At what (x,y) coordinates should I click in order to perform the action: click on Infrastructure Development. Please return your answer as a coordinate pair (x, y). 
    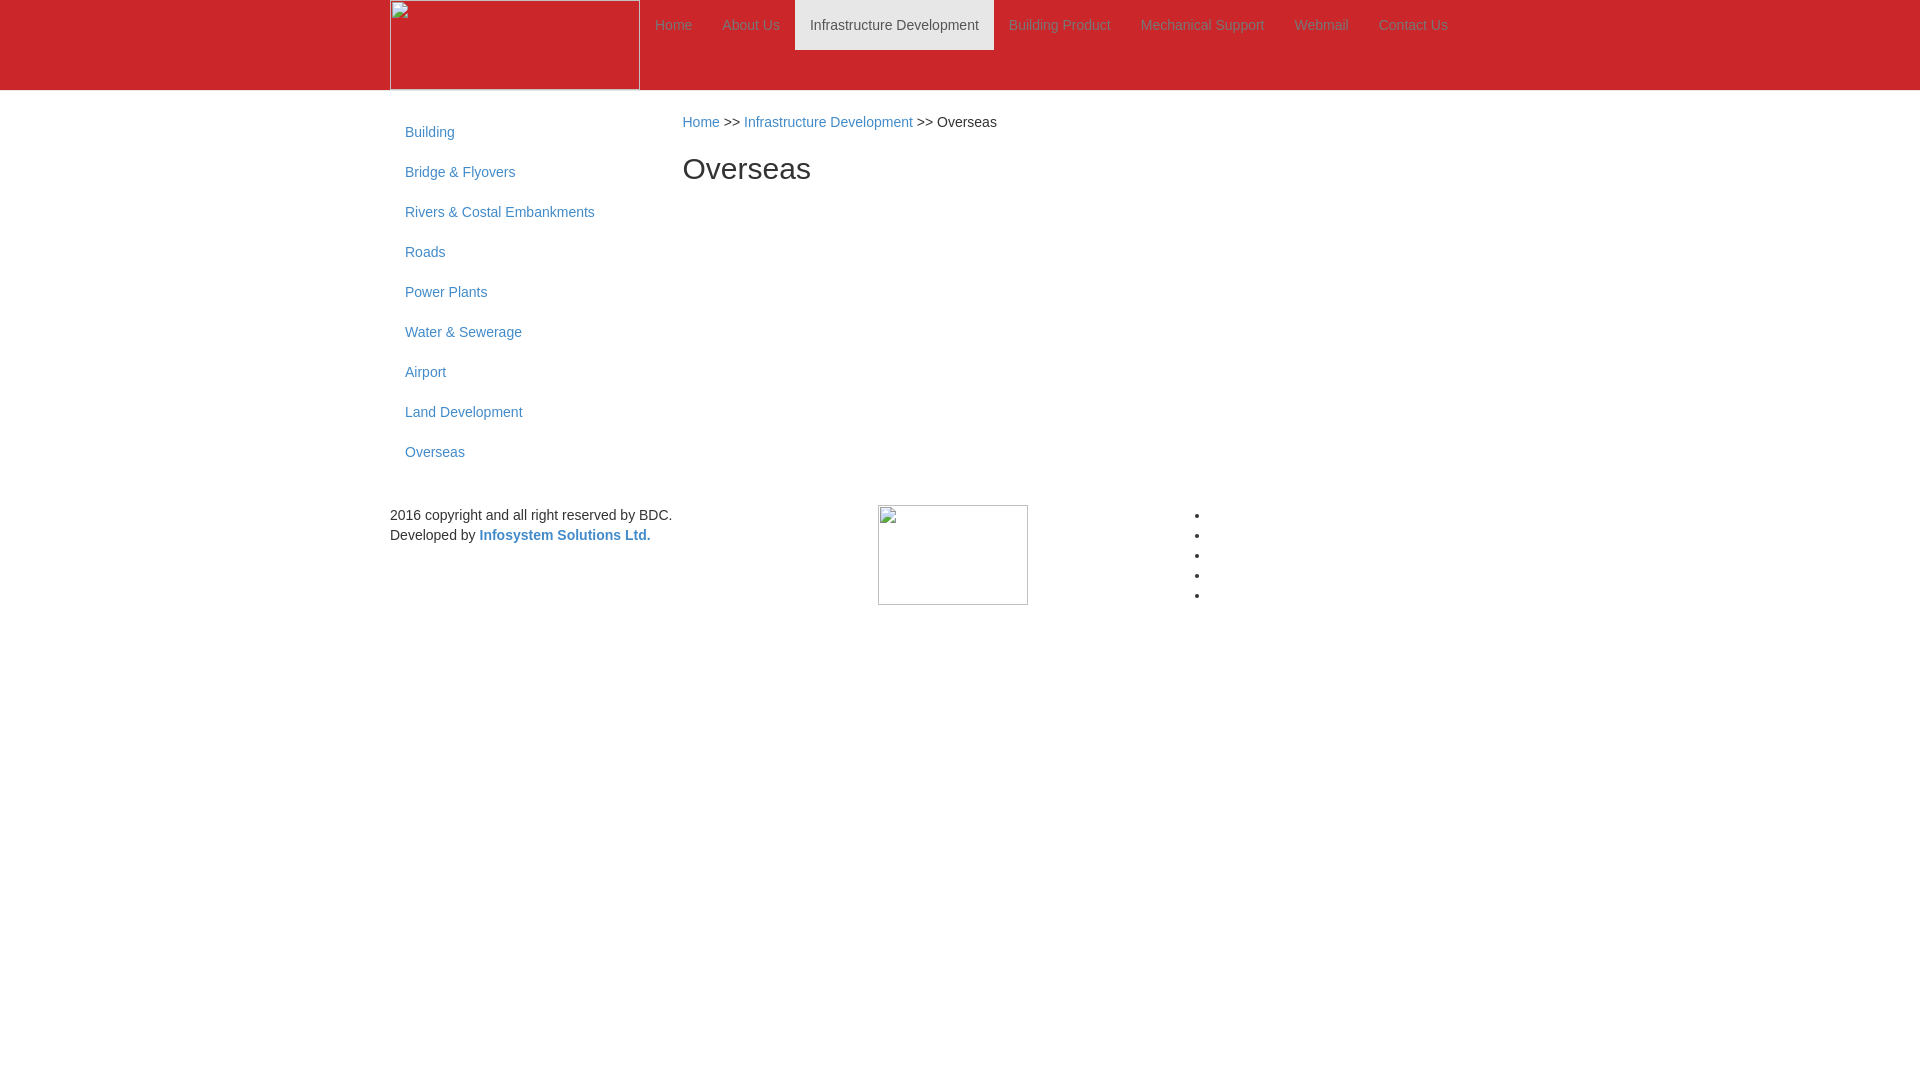
    Looking at the image, I should click on (828, 122).